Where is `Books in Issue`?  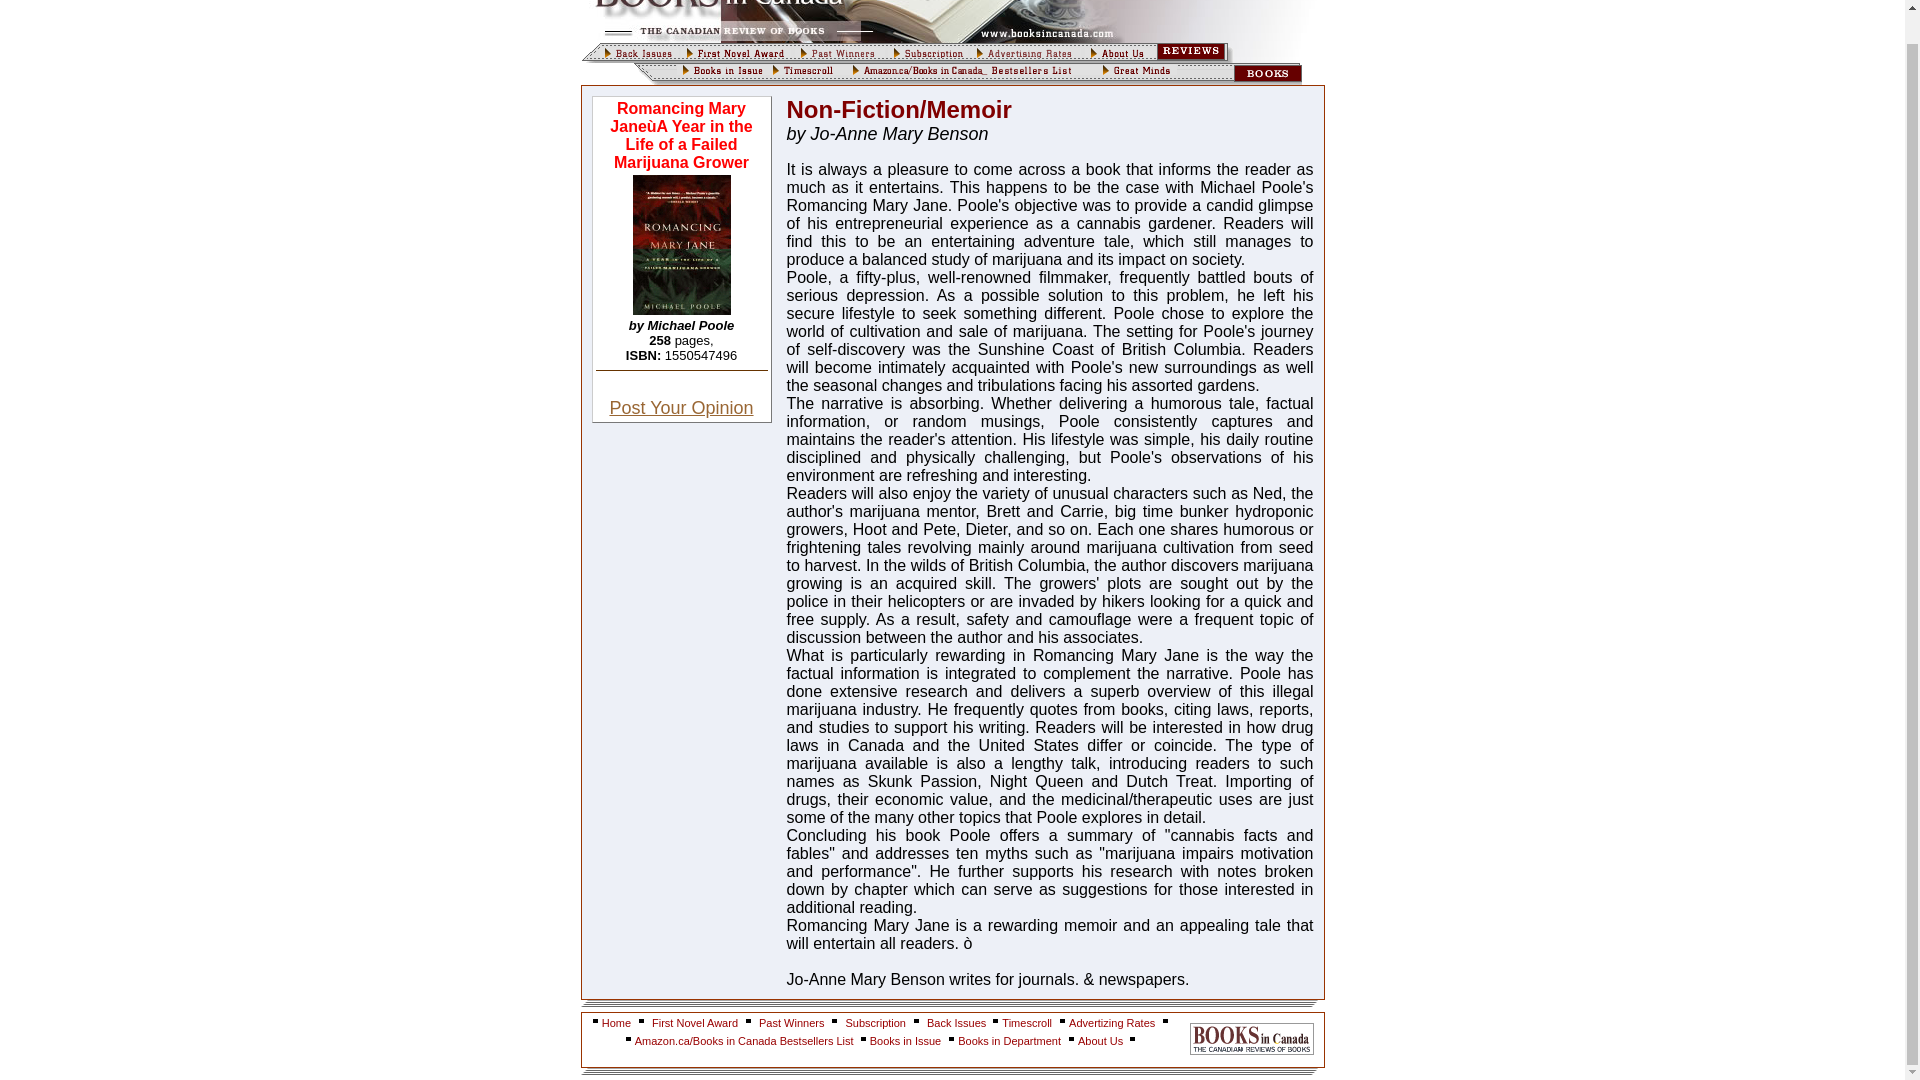 Books in Issue is located at coordinates (906, 1040).